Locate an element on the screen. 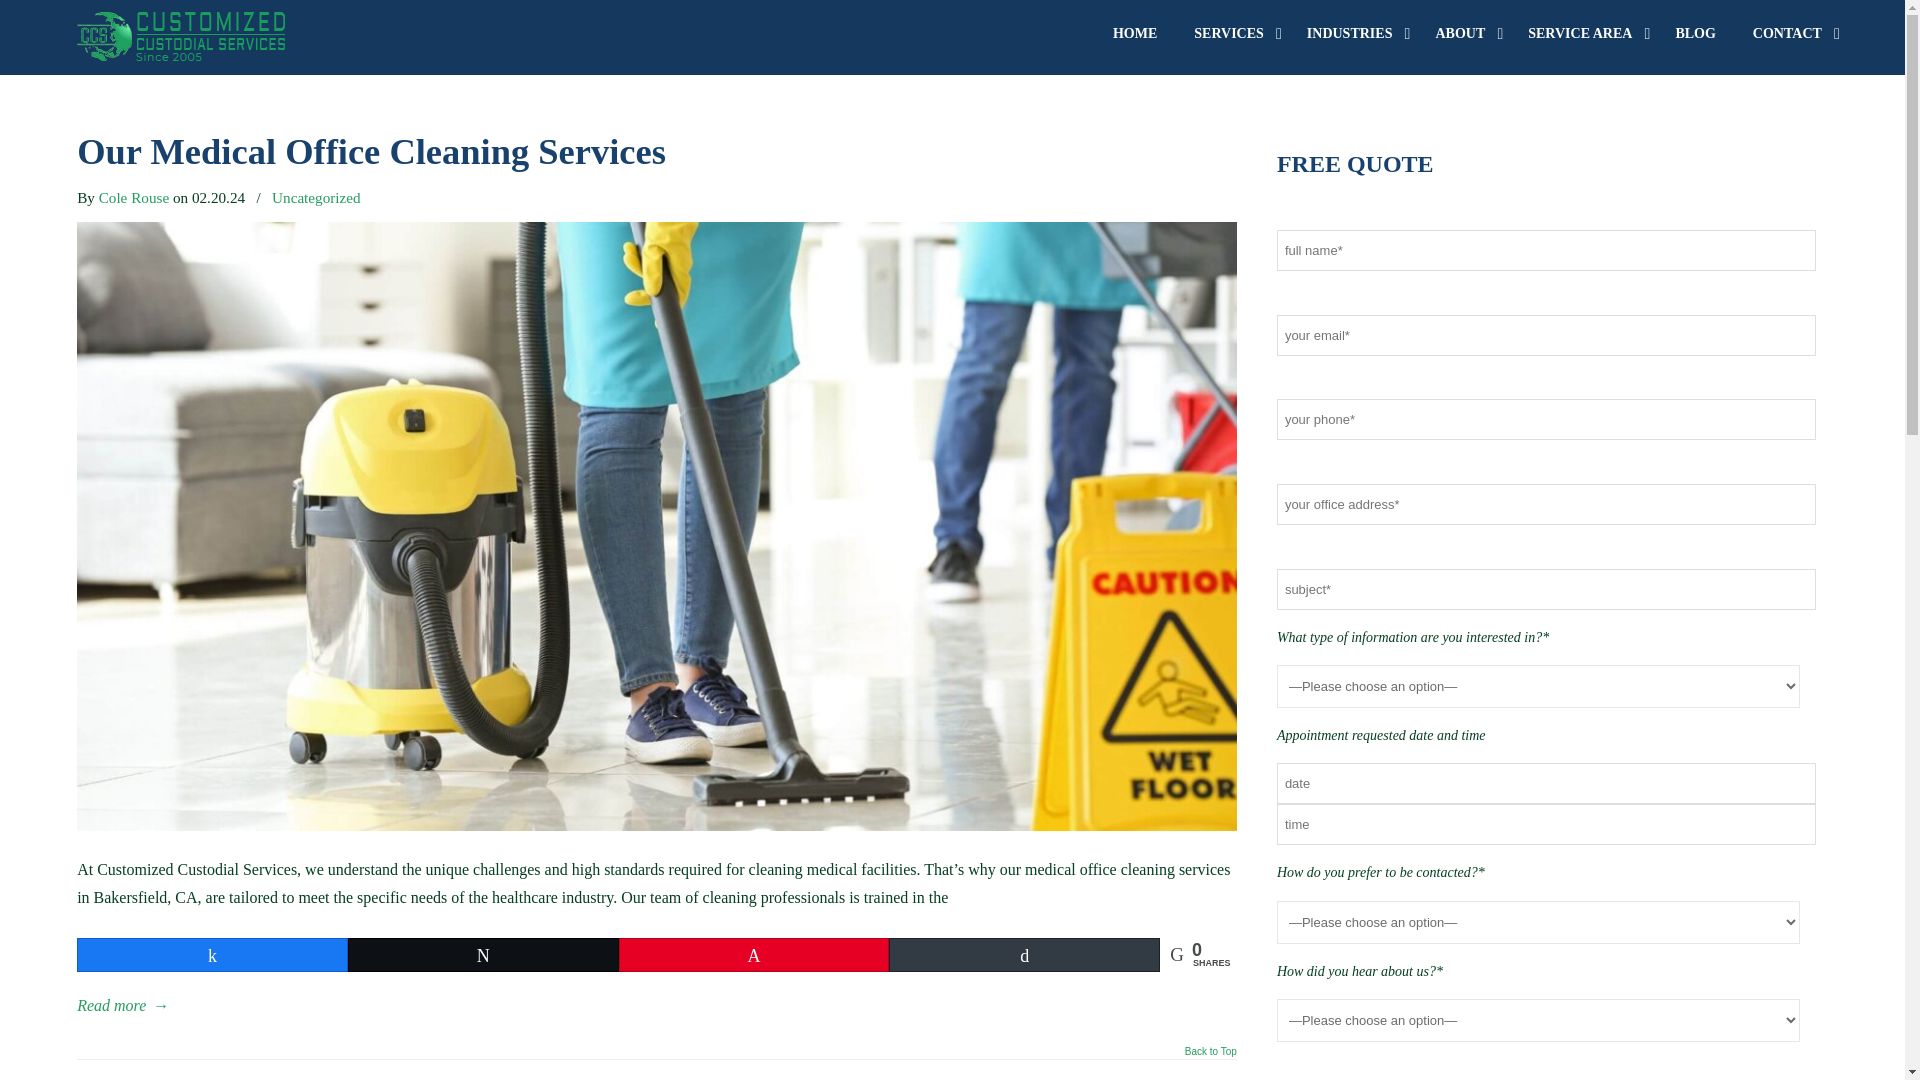 This screenshot has height=1080, width=1920. SERVICE AREA is located at coordinates (1582, 34).